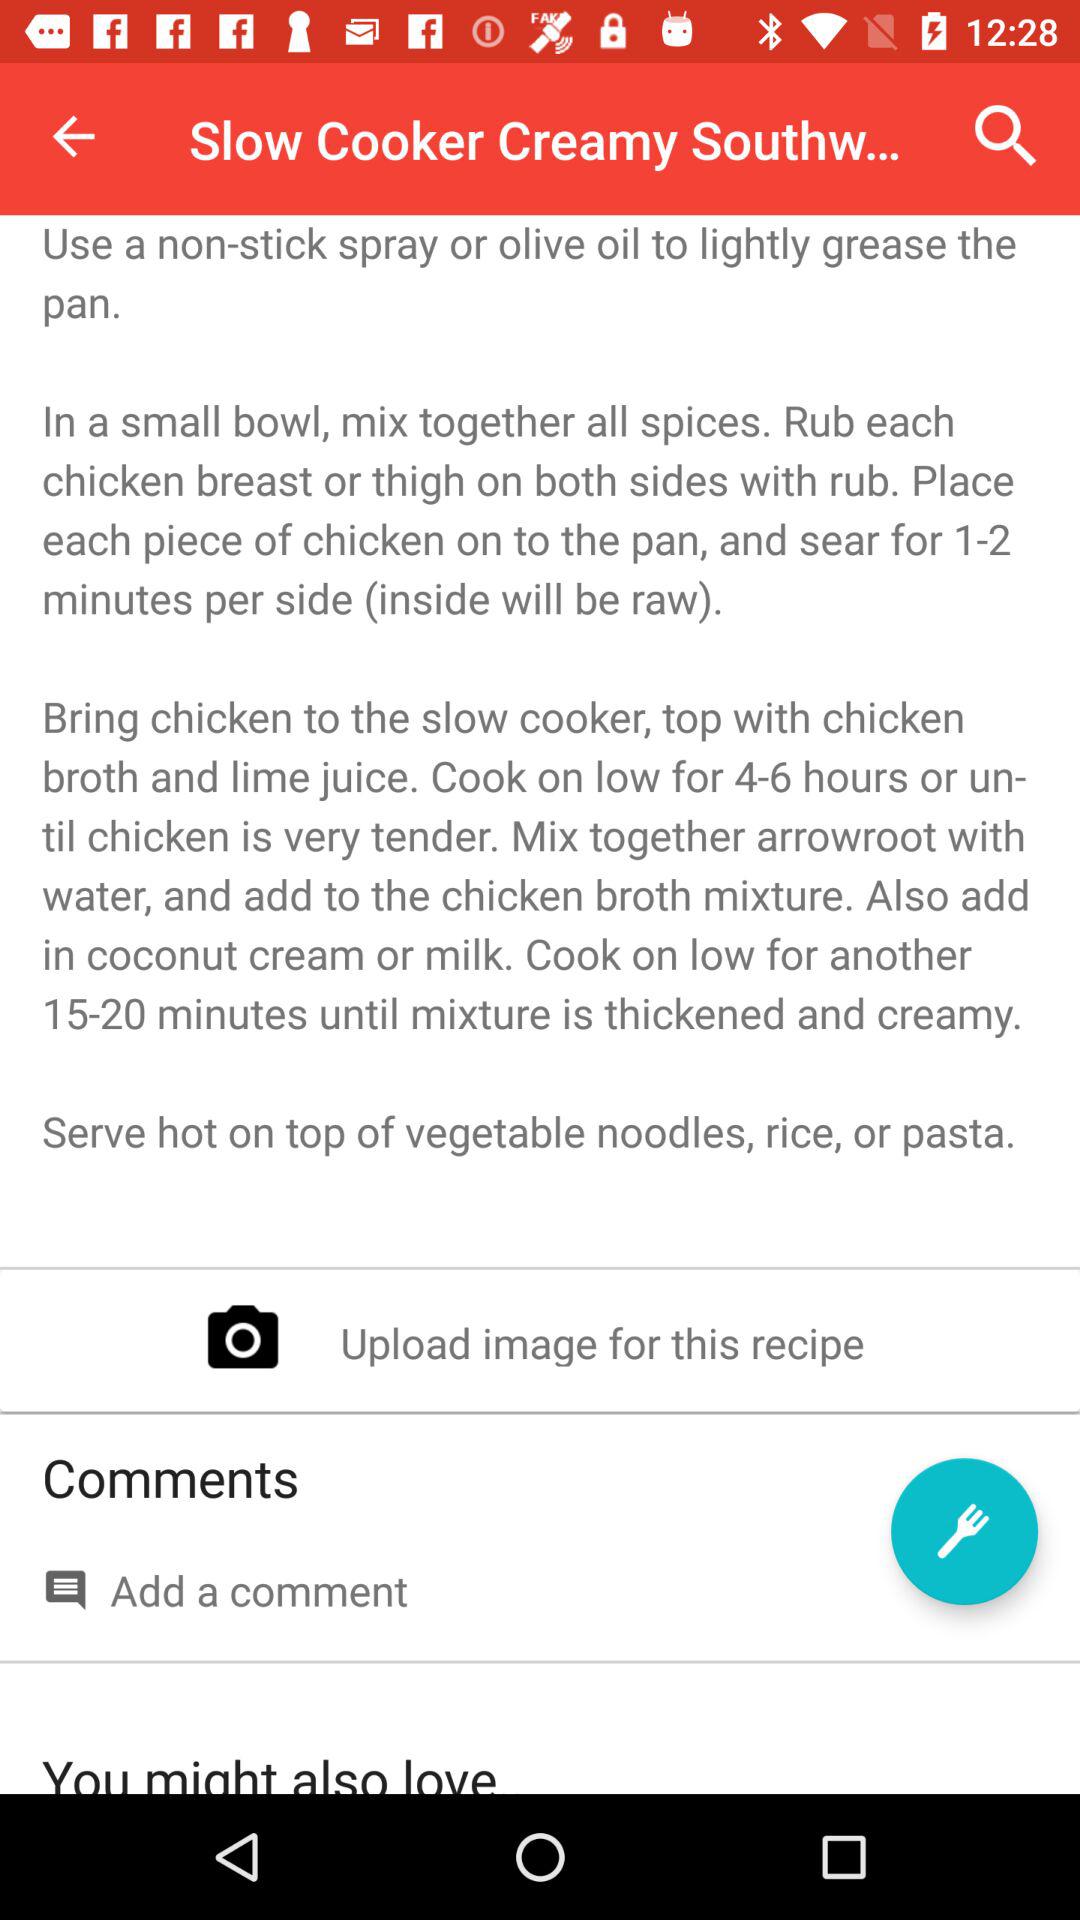 The image size is (1080, 1920). What do you see at coordinates (1006, 136) in the screenshot?
I see `tap the item next to the slow cooker creamy` at bounding box center [1006, 136].